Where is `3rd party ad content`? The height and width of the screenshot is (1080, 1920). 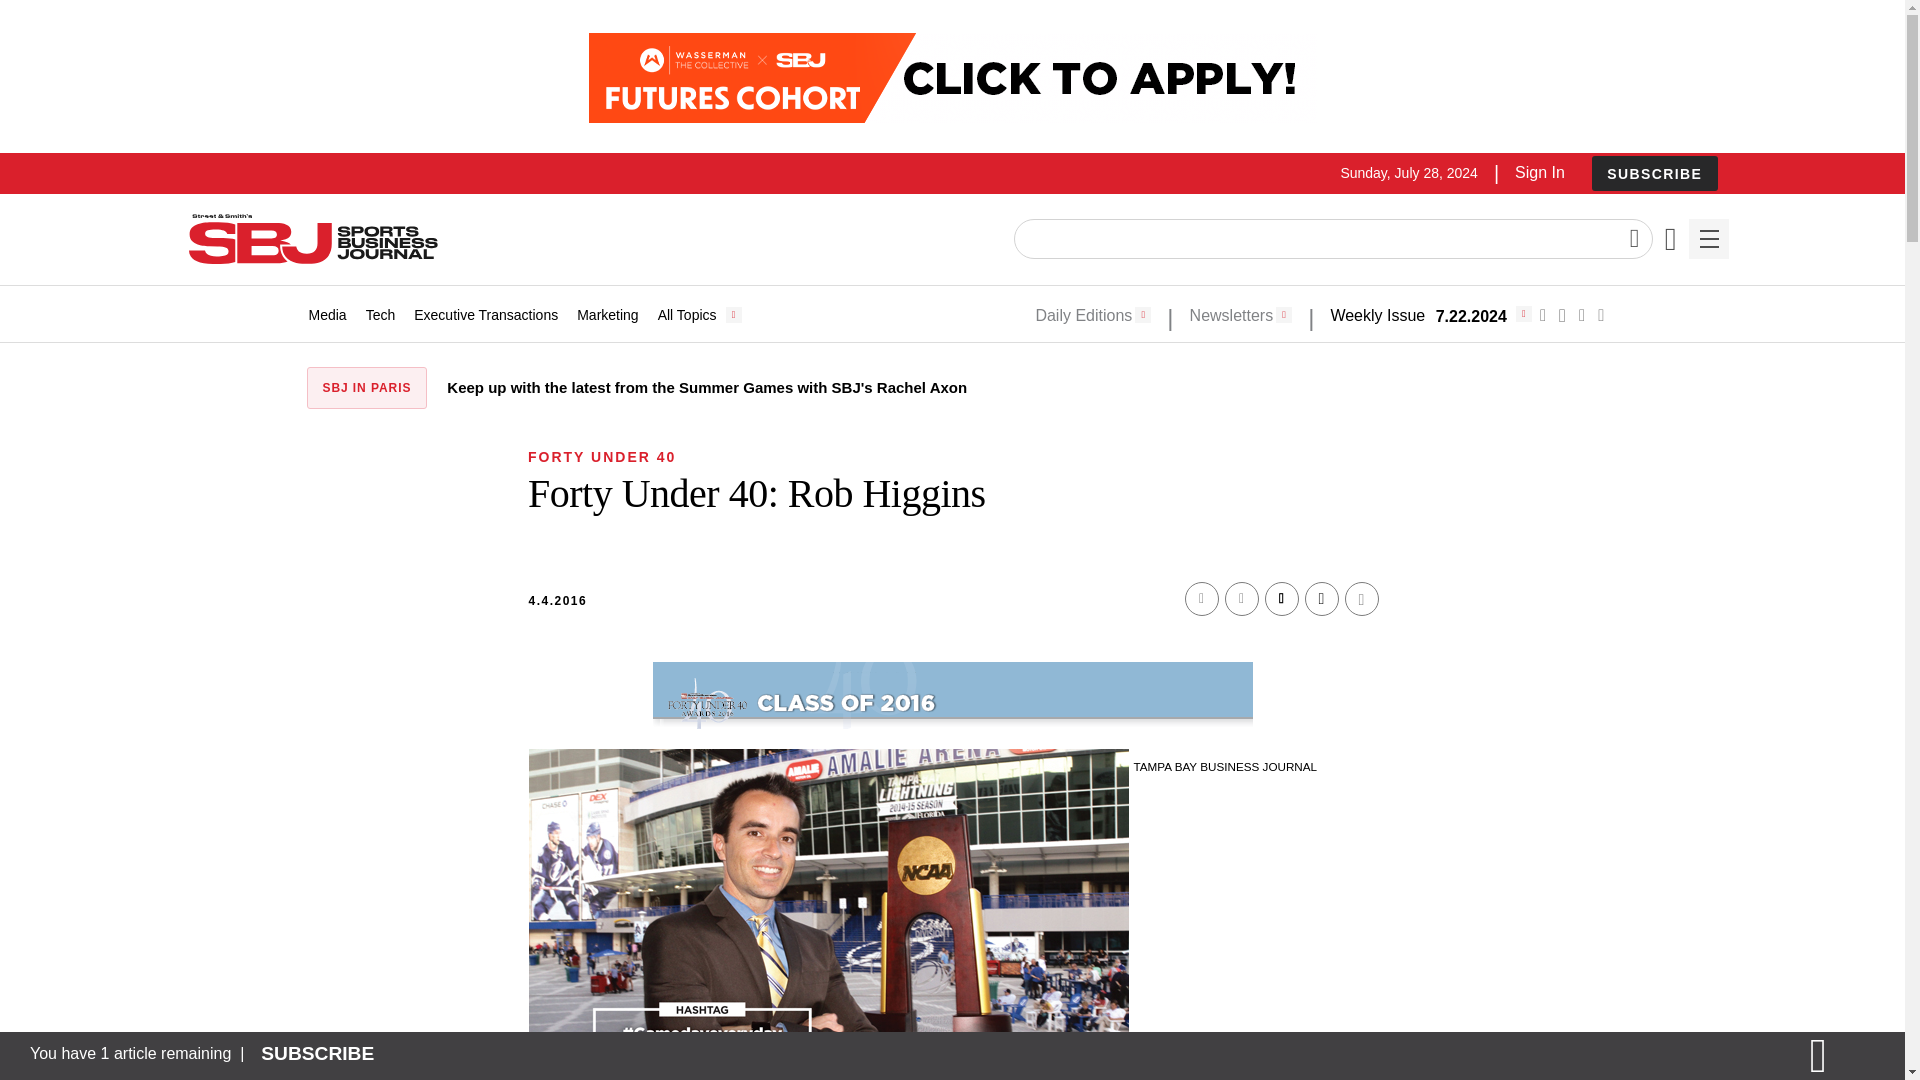
3rd party ad content is located at coordinates (951, 78).